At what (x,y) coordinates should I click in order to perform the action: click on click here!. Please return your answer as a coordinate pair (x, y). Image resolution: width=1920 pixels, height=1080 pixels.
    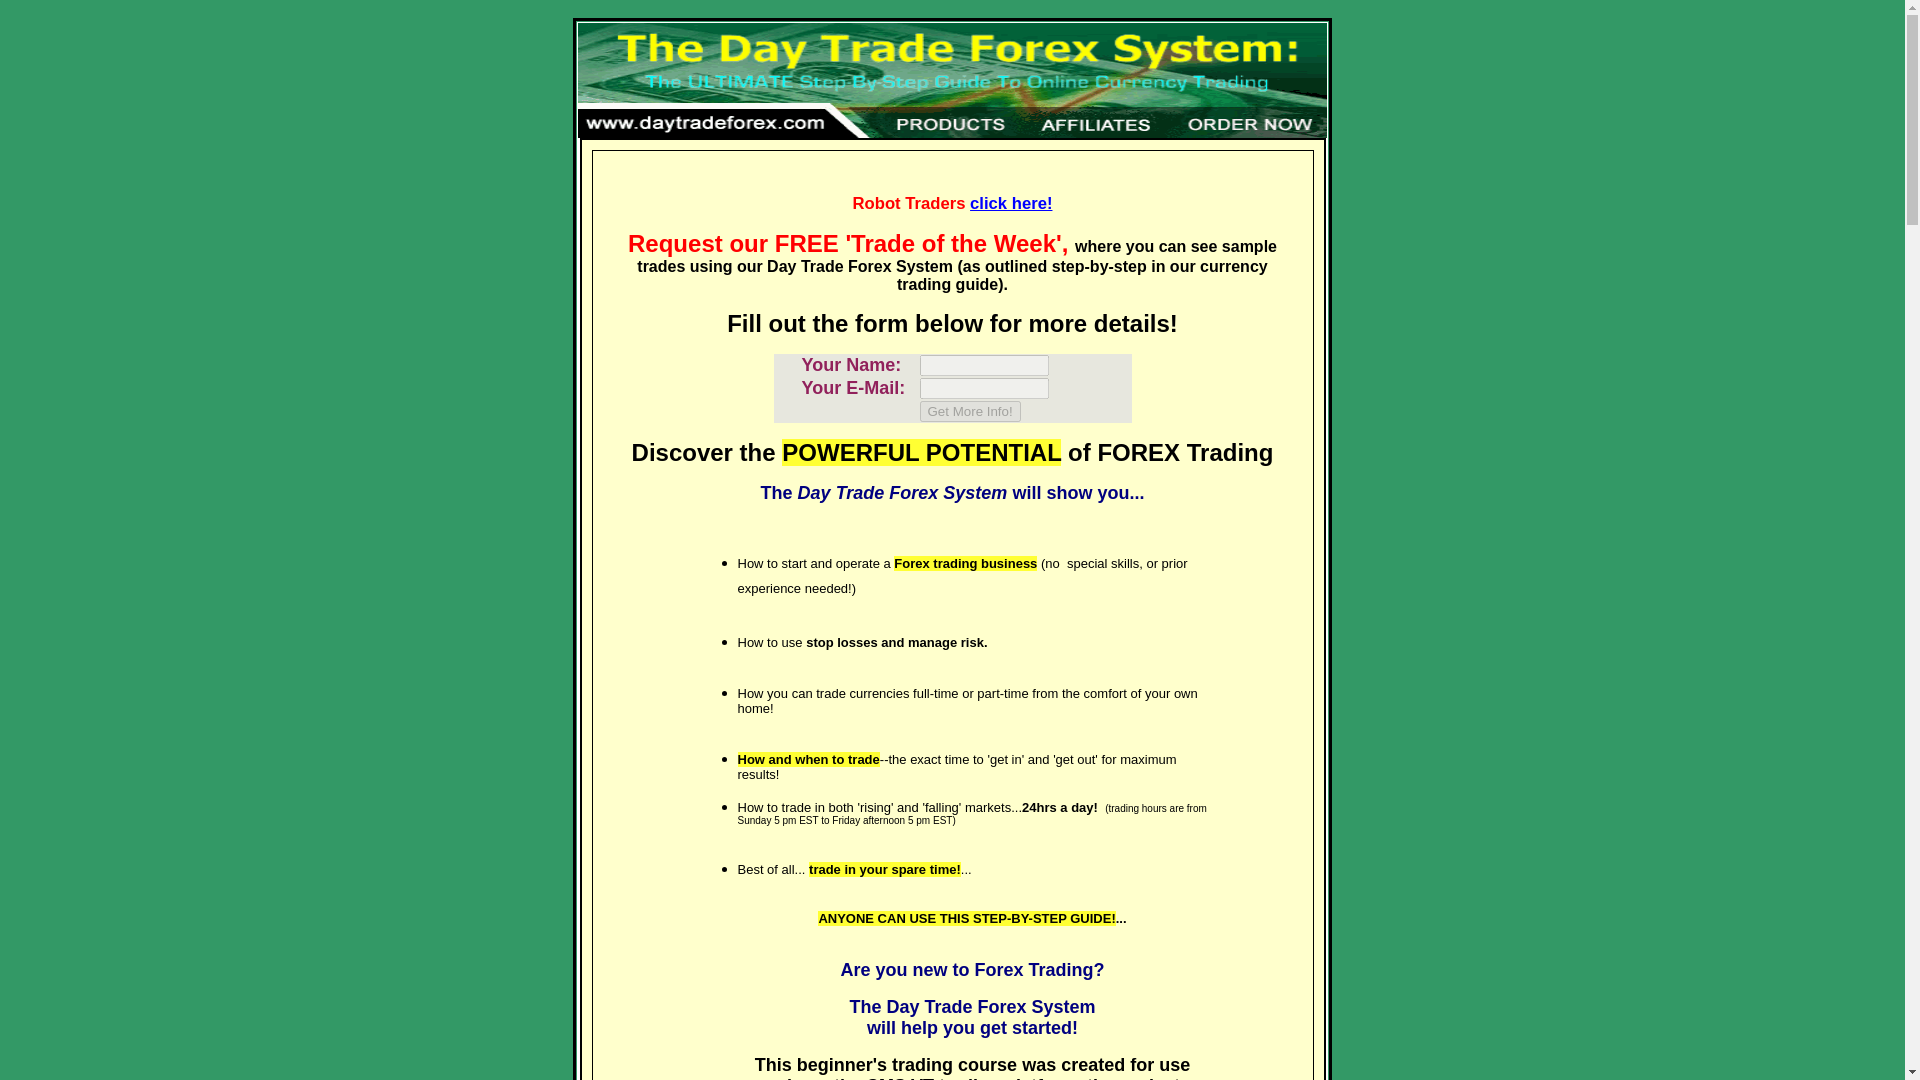
    Looking at the image, I should click on (1010, 203).